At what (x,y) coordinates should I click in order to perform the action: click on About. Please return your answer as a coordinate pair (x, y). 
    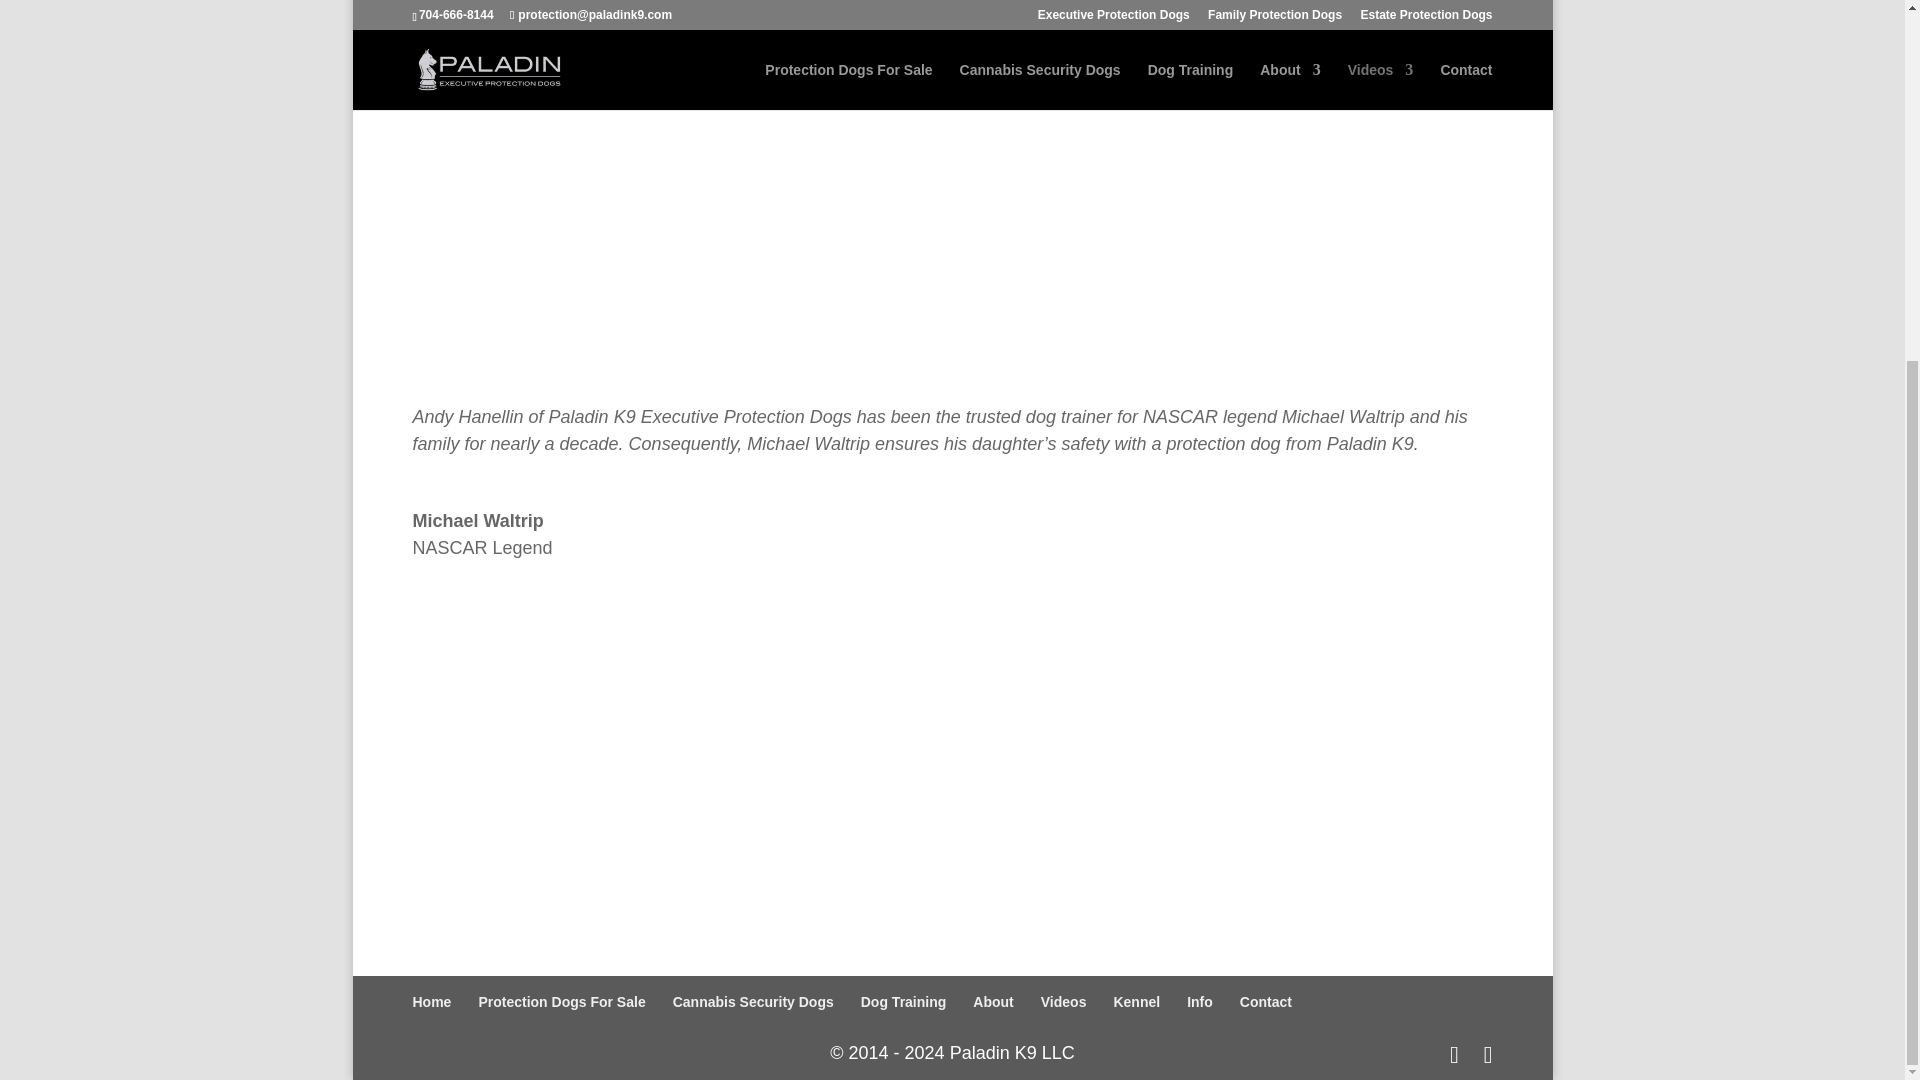
    Looking at the image, I should click on (993, 1001).